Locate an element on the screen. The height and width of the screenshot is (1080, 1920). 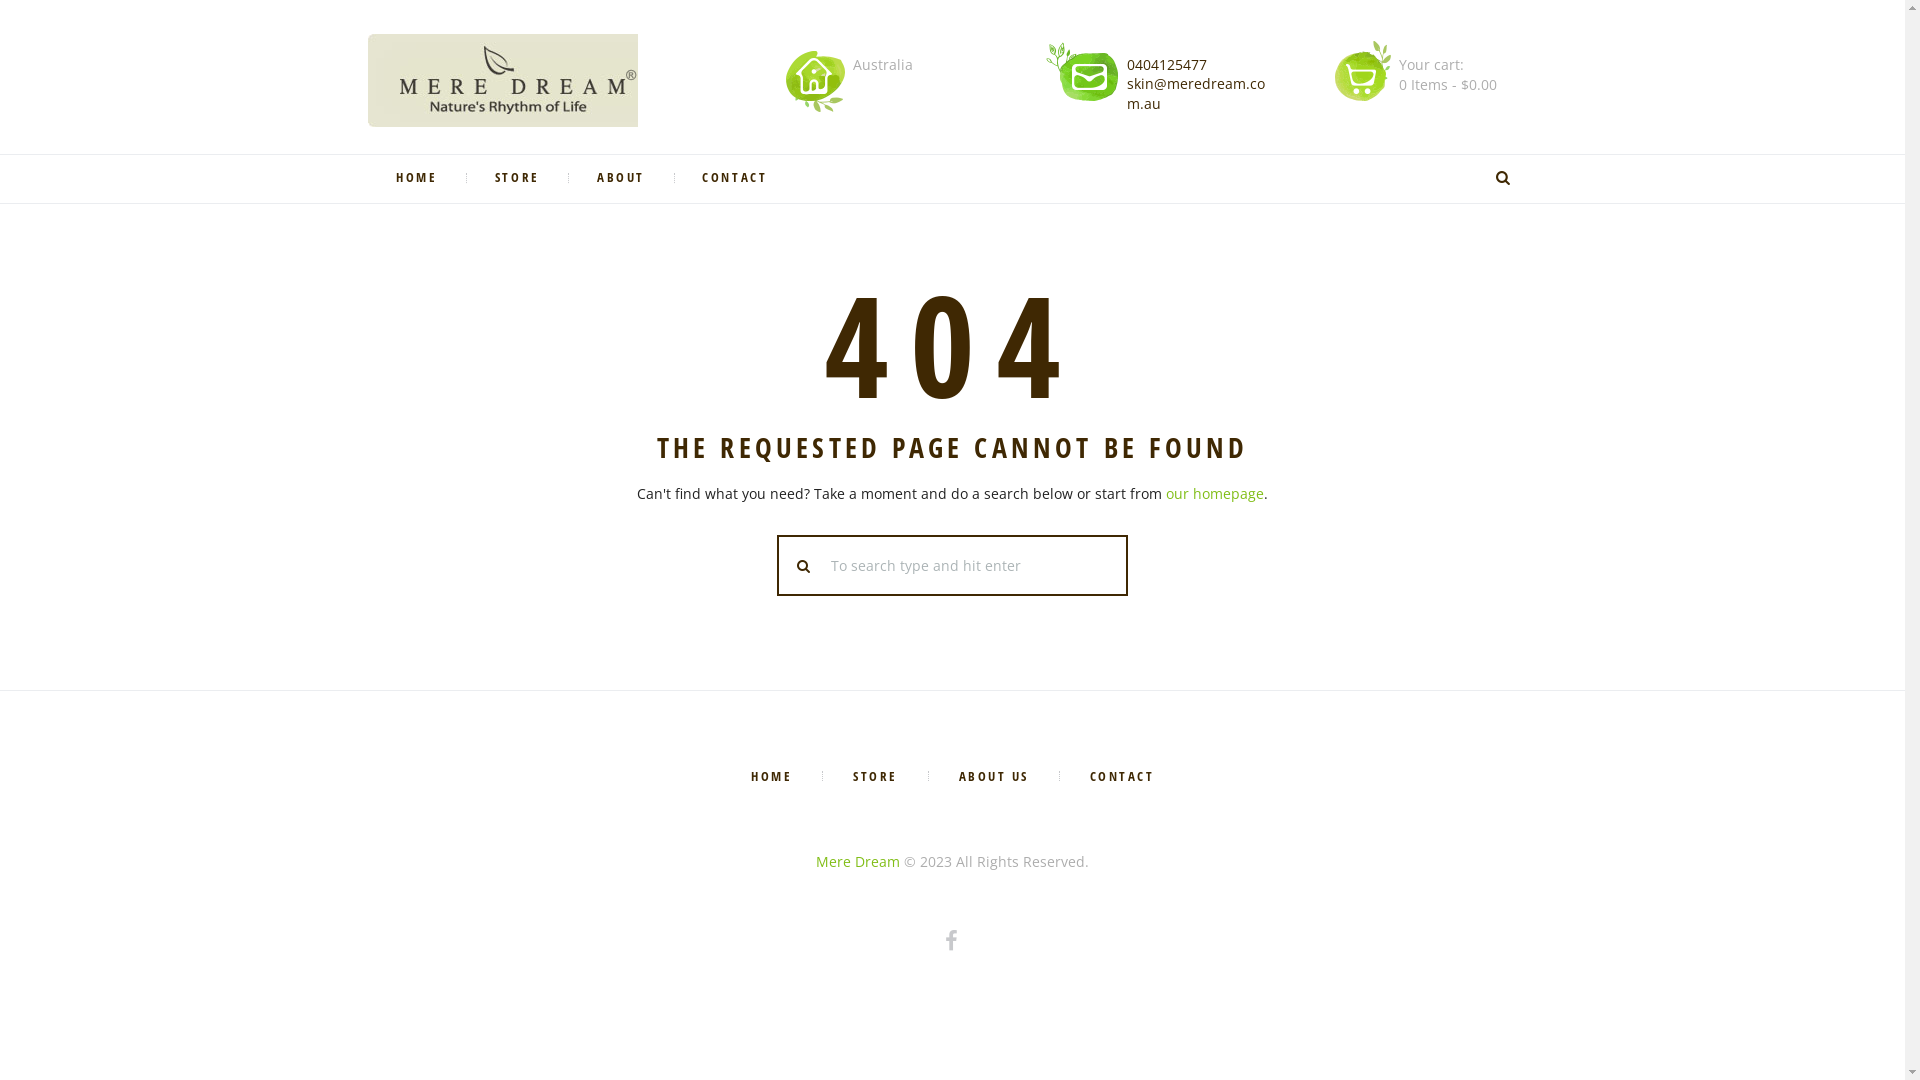
Mere Dream is located at coordinates (858, 862).